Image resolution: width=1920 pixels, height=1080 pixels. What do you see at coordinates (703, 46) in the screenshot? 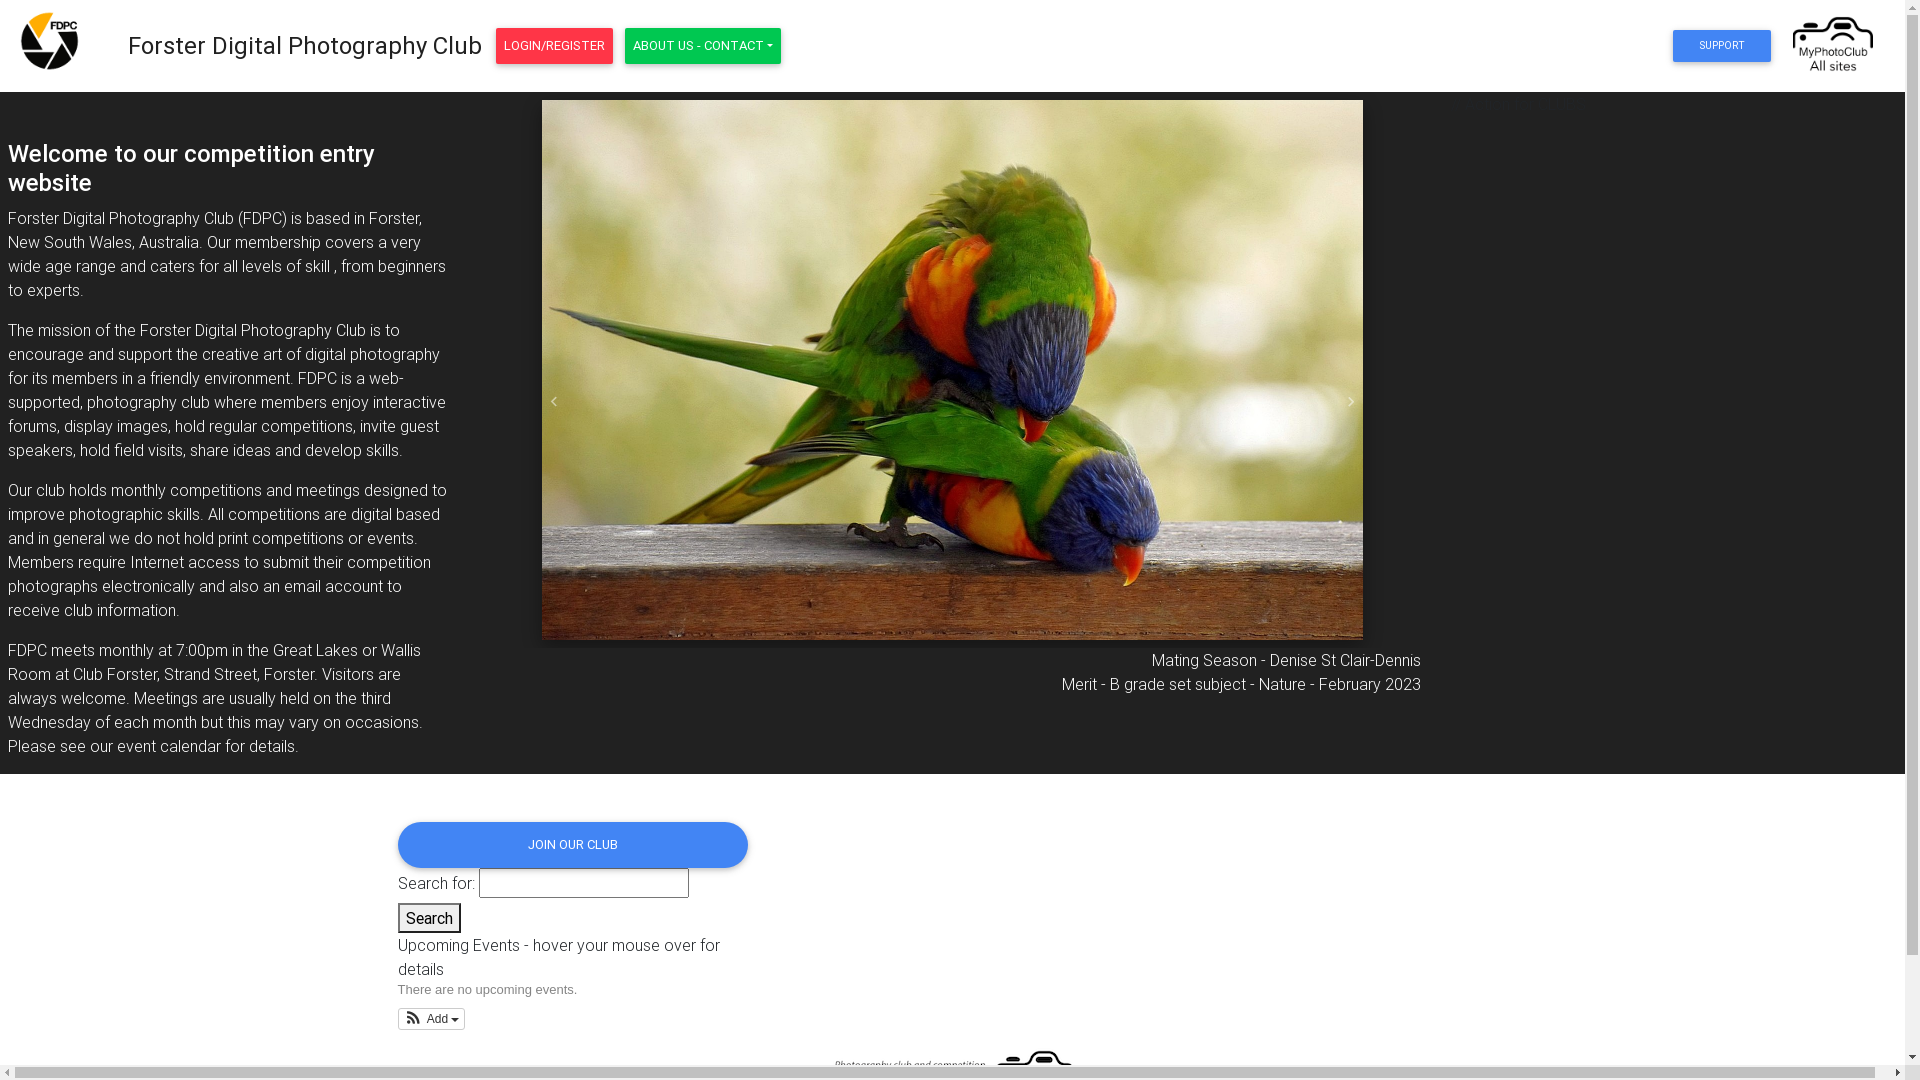
I see `ABOUT US - CONTACT` at bounding box center [703, 46].